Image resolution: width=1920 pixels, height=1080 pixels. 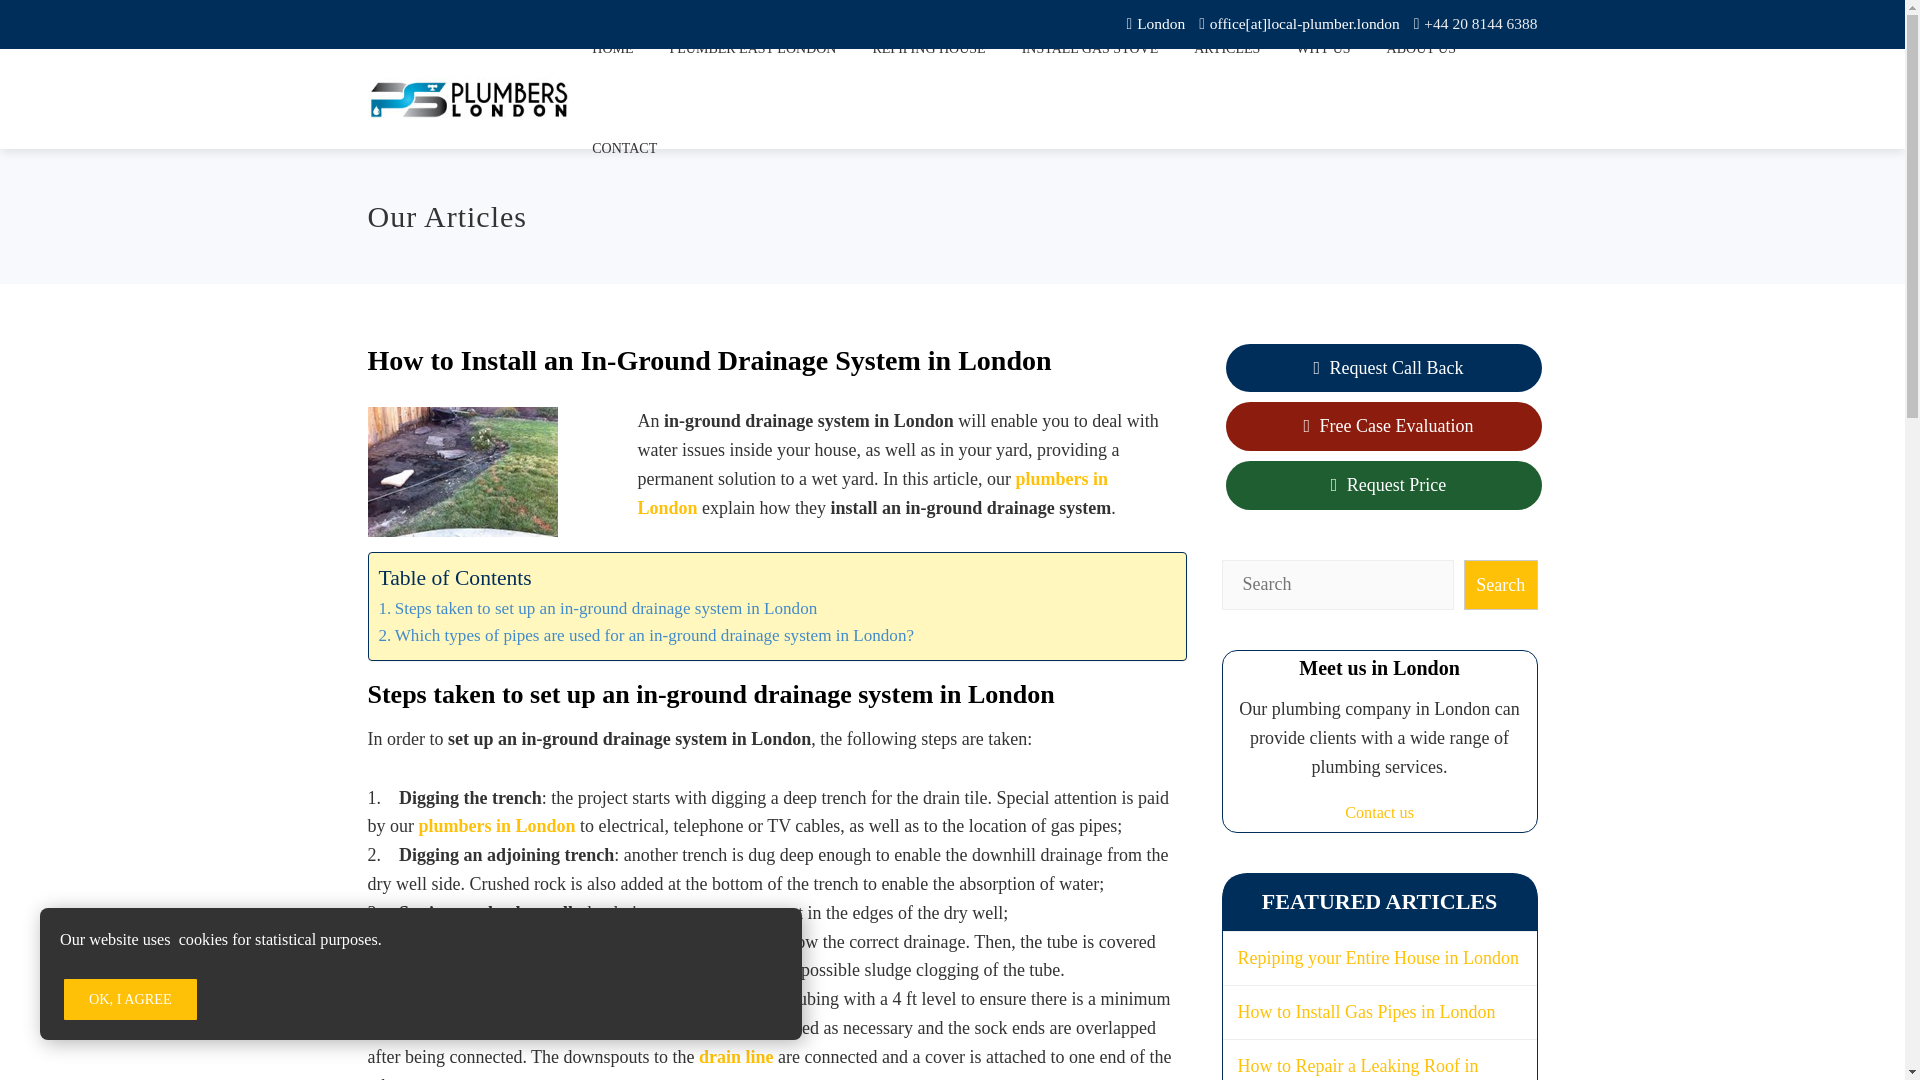 I want to click on ABOUT US, so click(x=1421, y=50).